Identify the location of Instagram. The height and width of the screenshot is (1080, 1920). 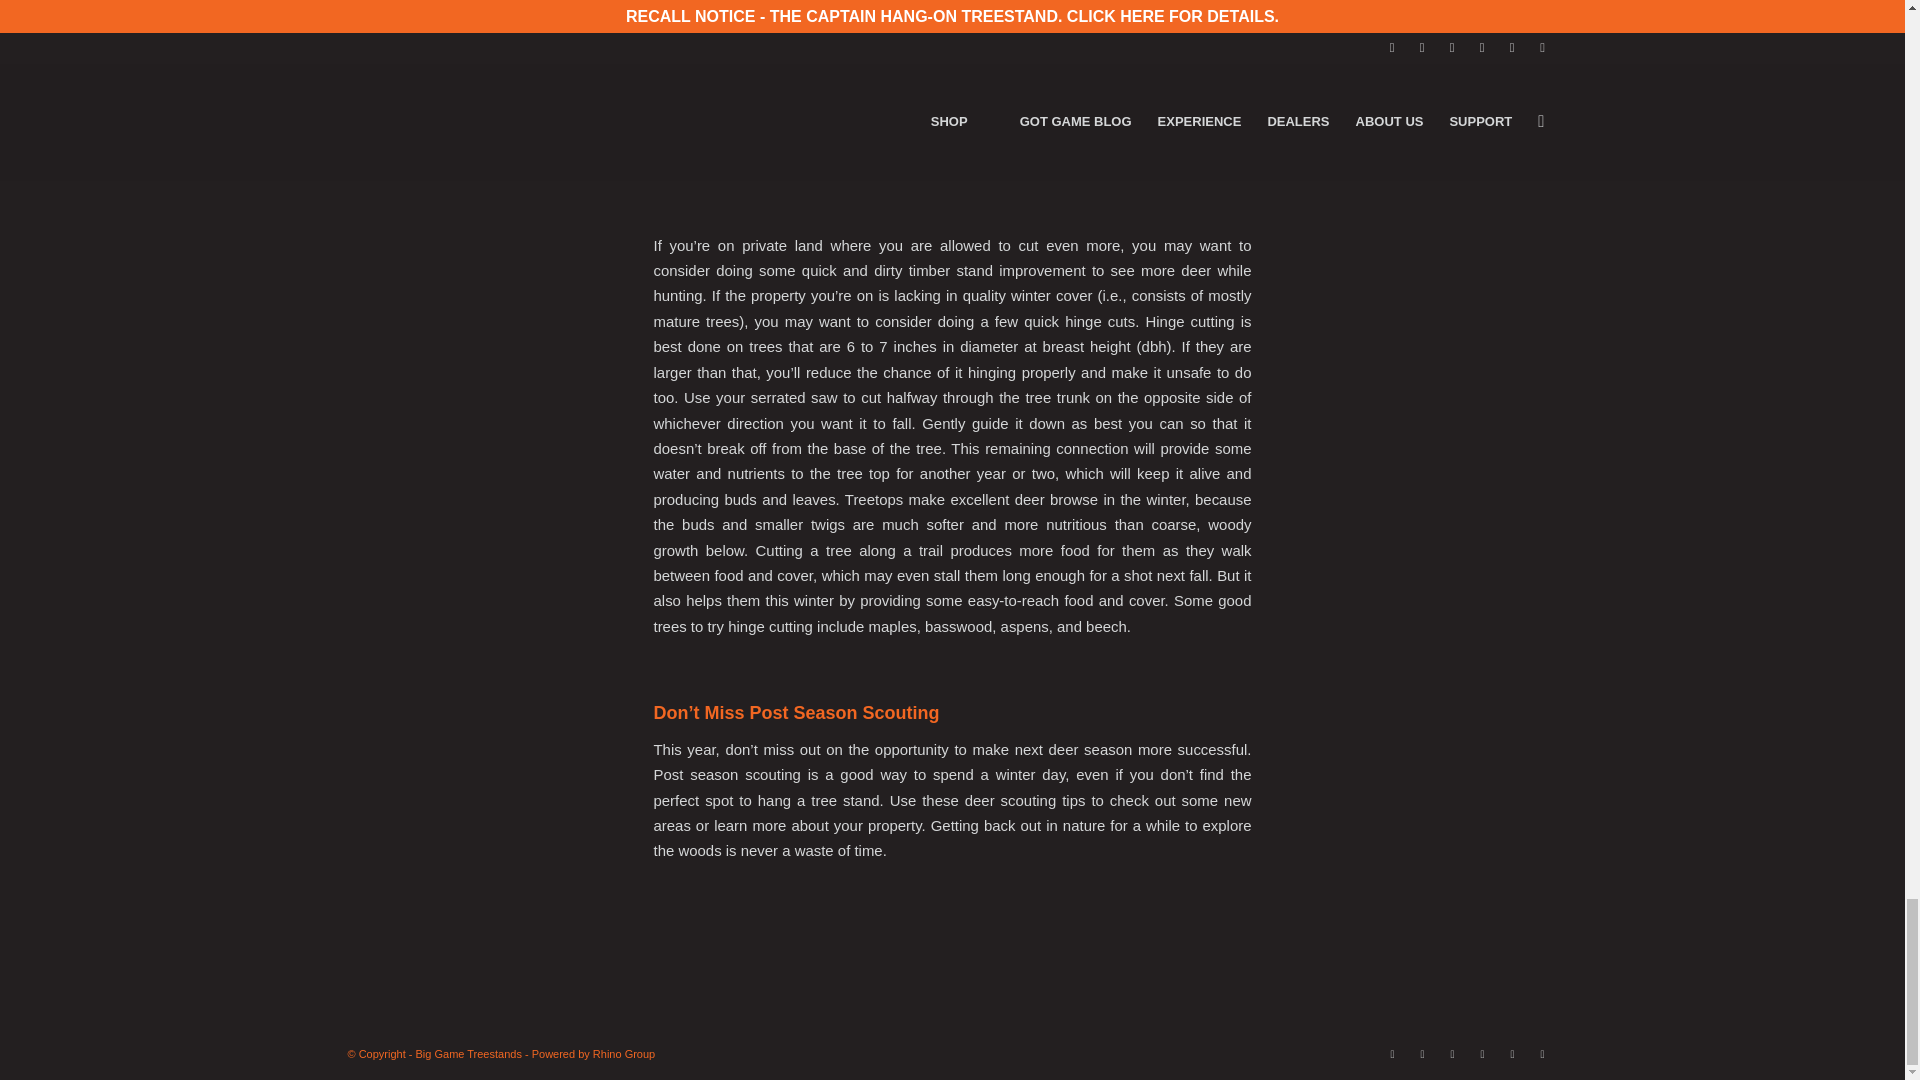
(1453, 1054).